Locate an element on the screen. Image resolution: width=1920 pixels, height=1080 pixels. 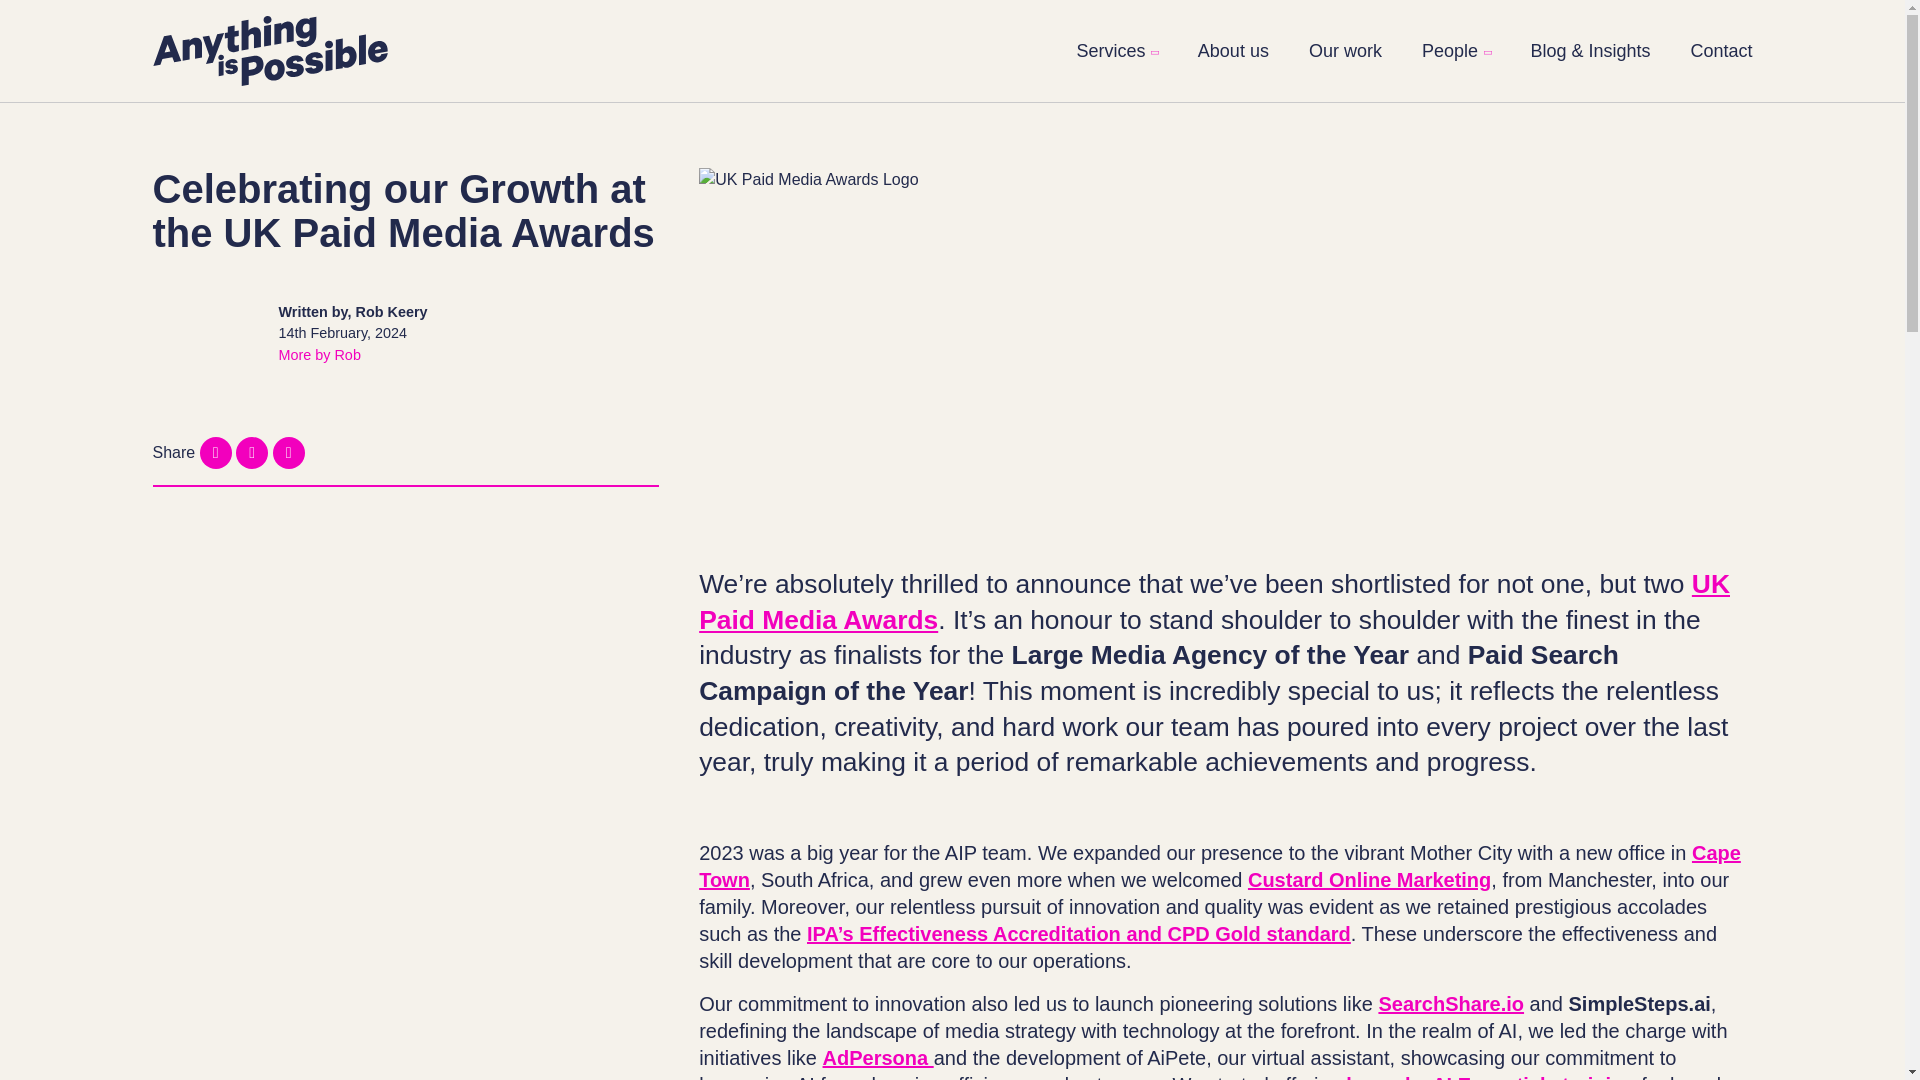
More by Rob is located at coordinates (319, 354).